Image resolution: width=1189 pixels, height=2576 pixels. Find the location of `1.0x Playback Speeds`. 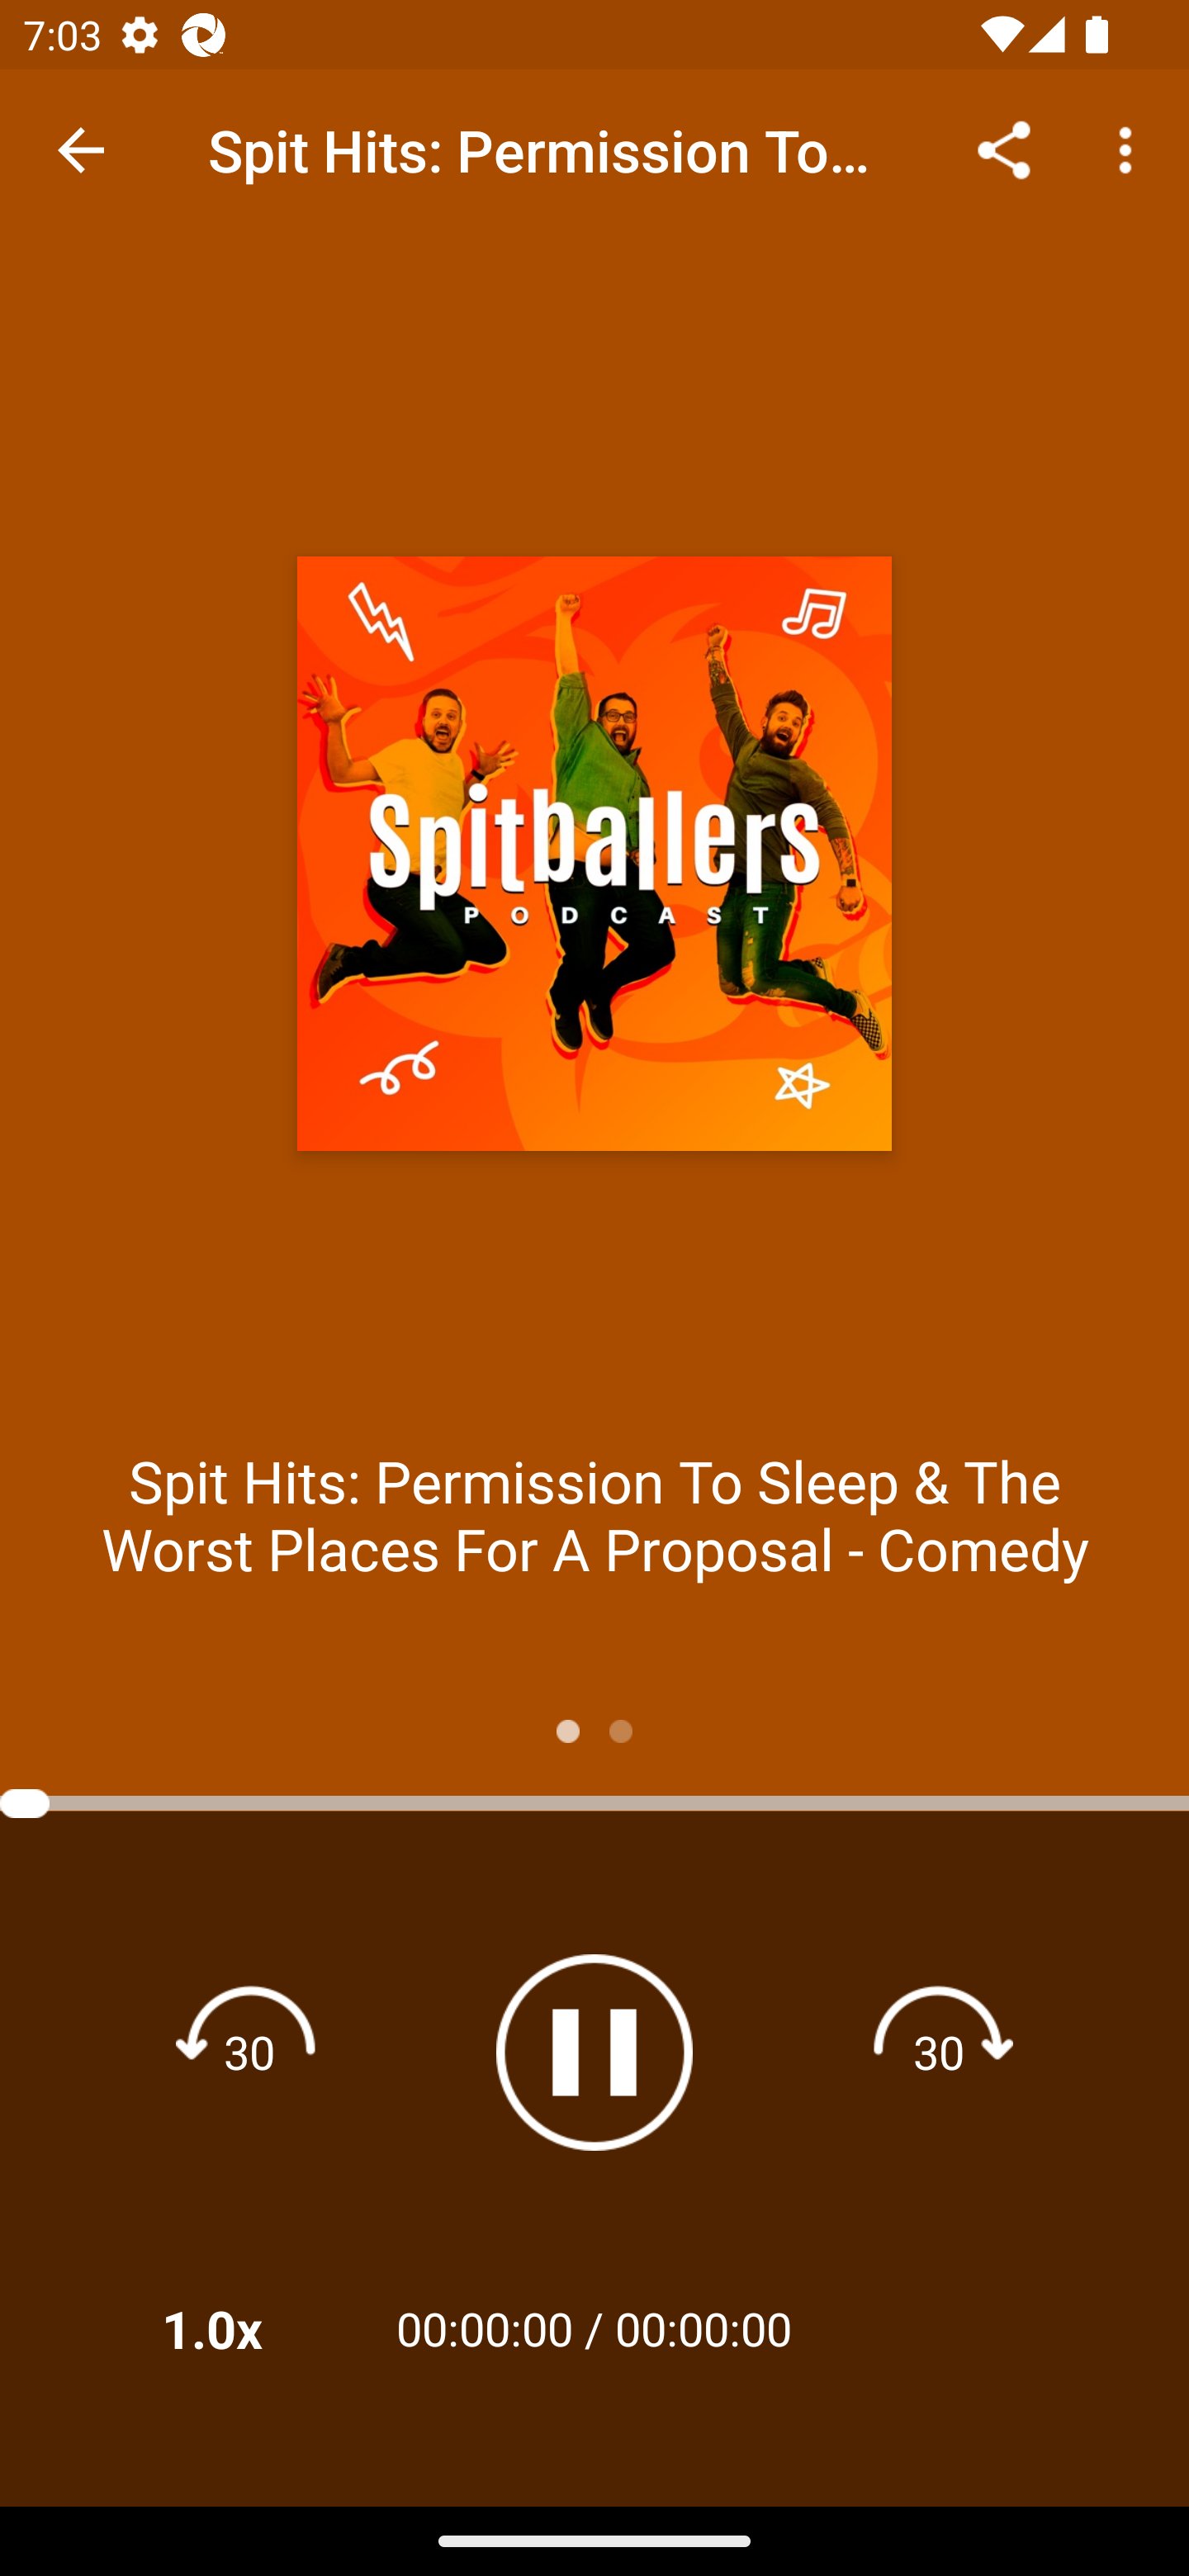

1.0x Playback Speeds is located at coordinates (254, 2328).